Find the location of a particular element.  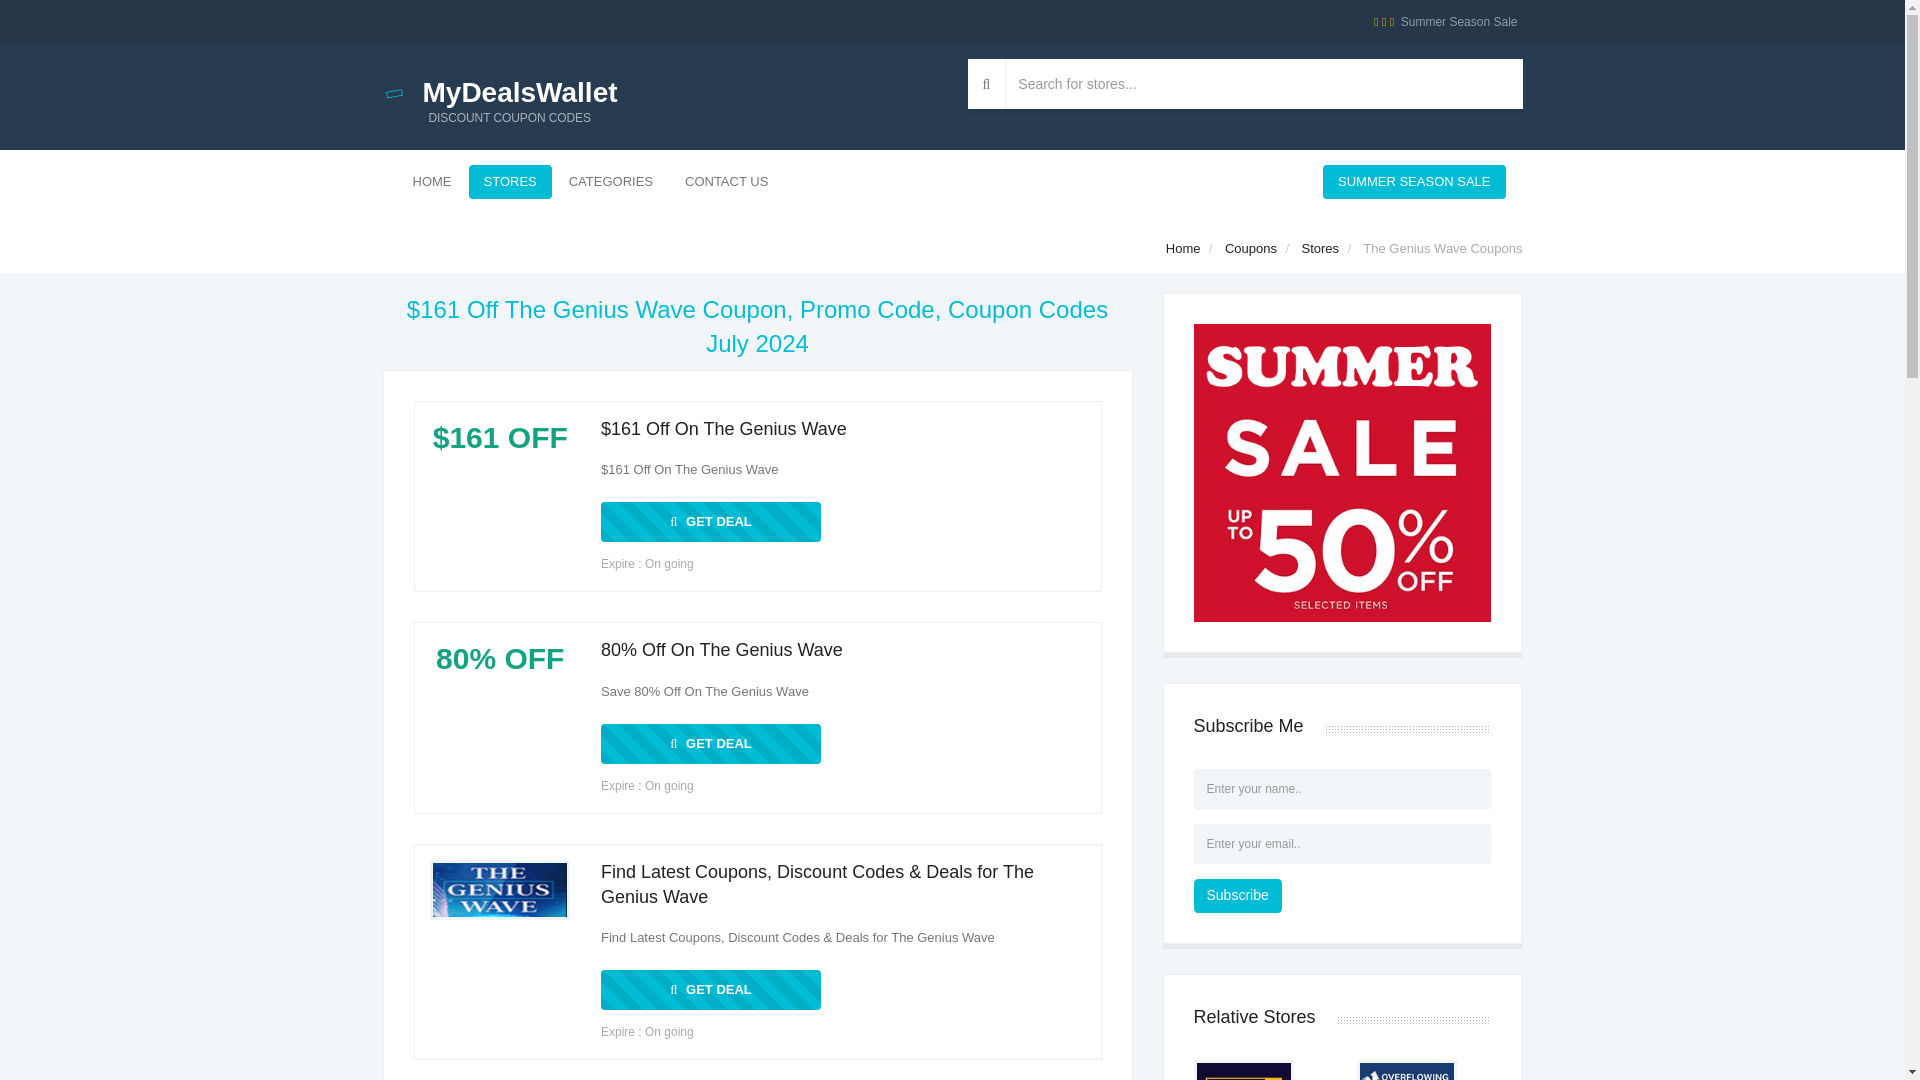

STORES is located at coordinates (1250, 248).